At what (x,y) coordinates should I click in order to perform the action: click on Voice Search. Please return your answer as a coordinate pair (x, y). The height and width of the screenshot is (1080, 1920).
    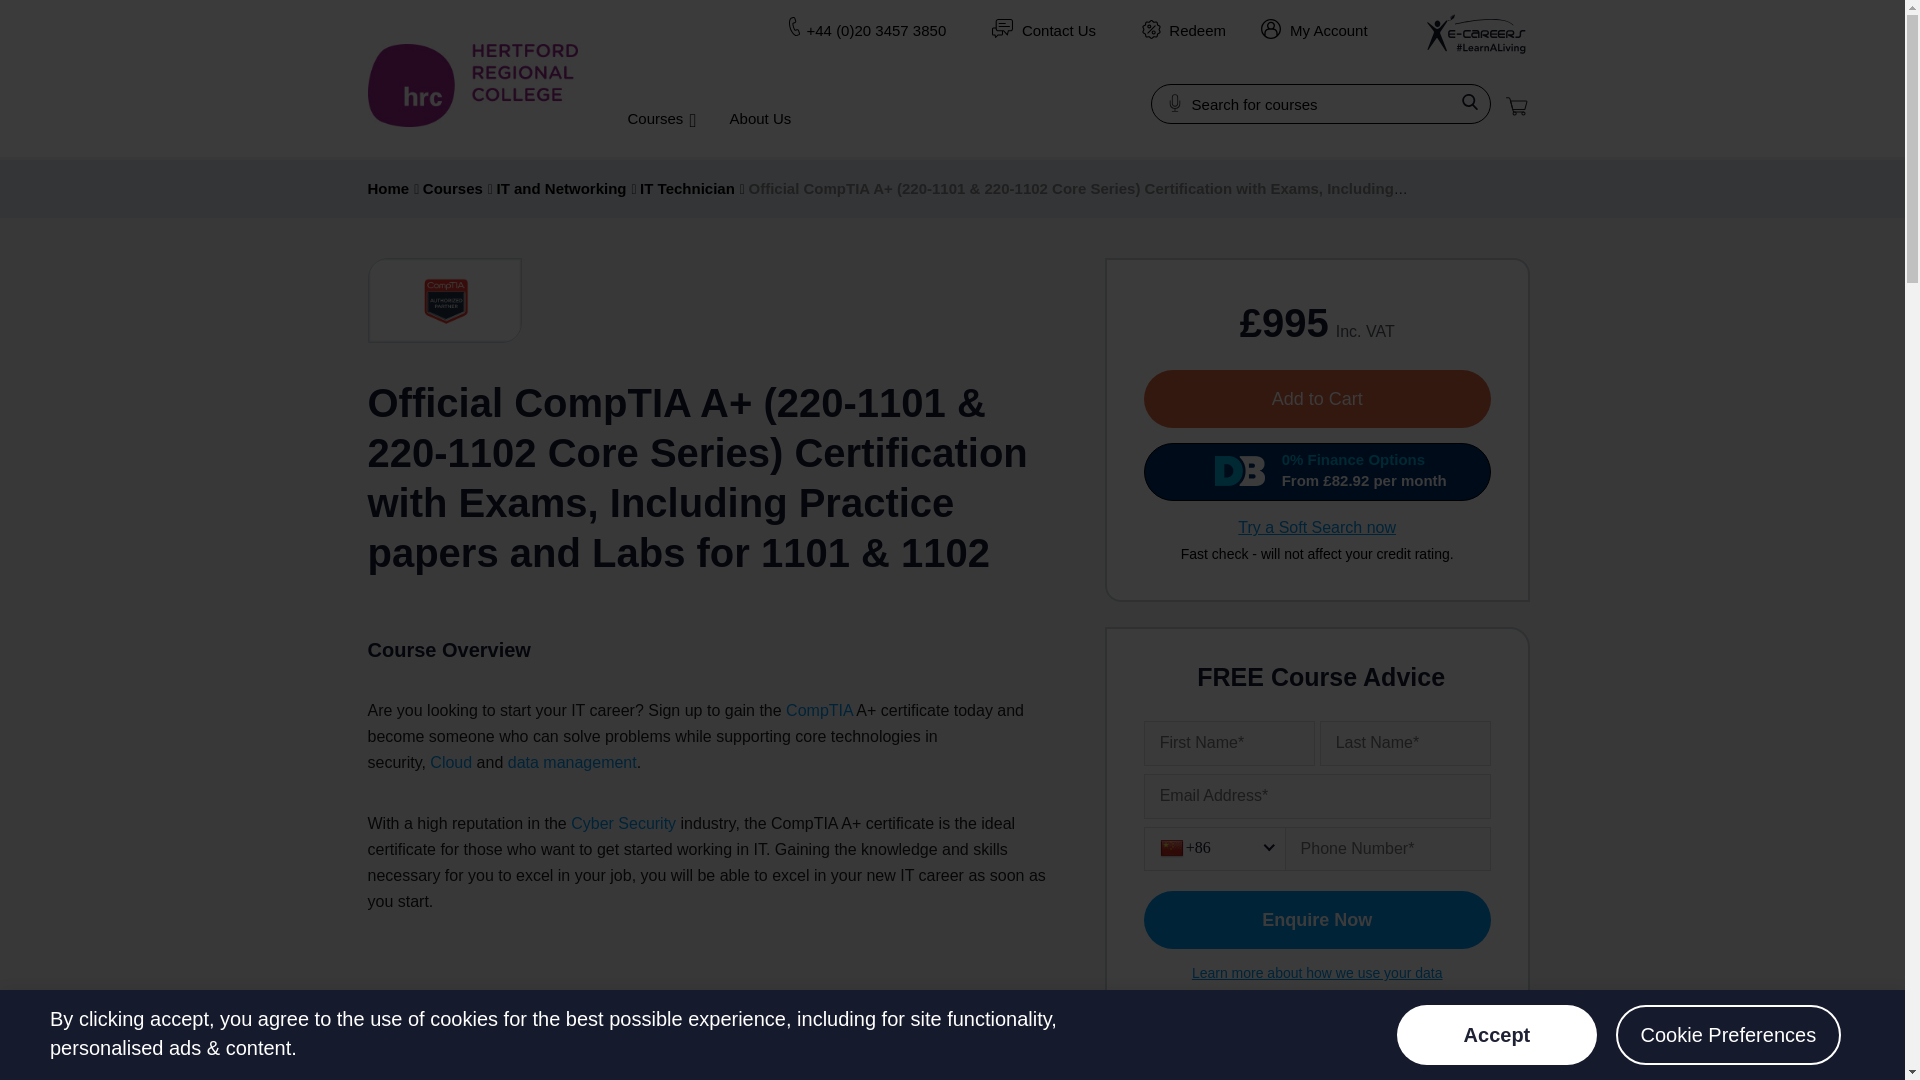
    Looking at the image, I should click on (1174, 102).